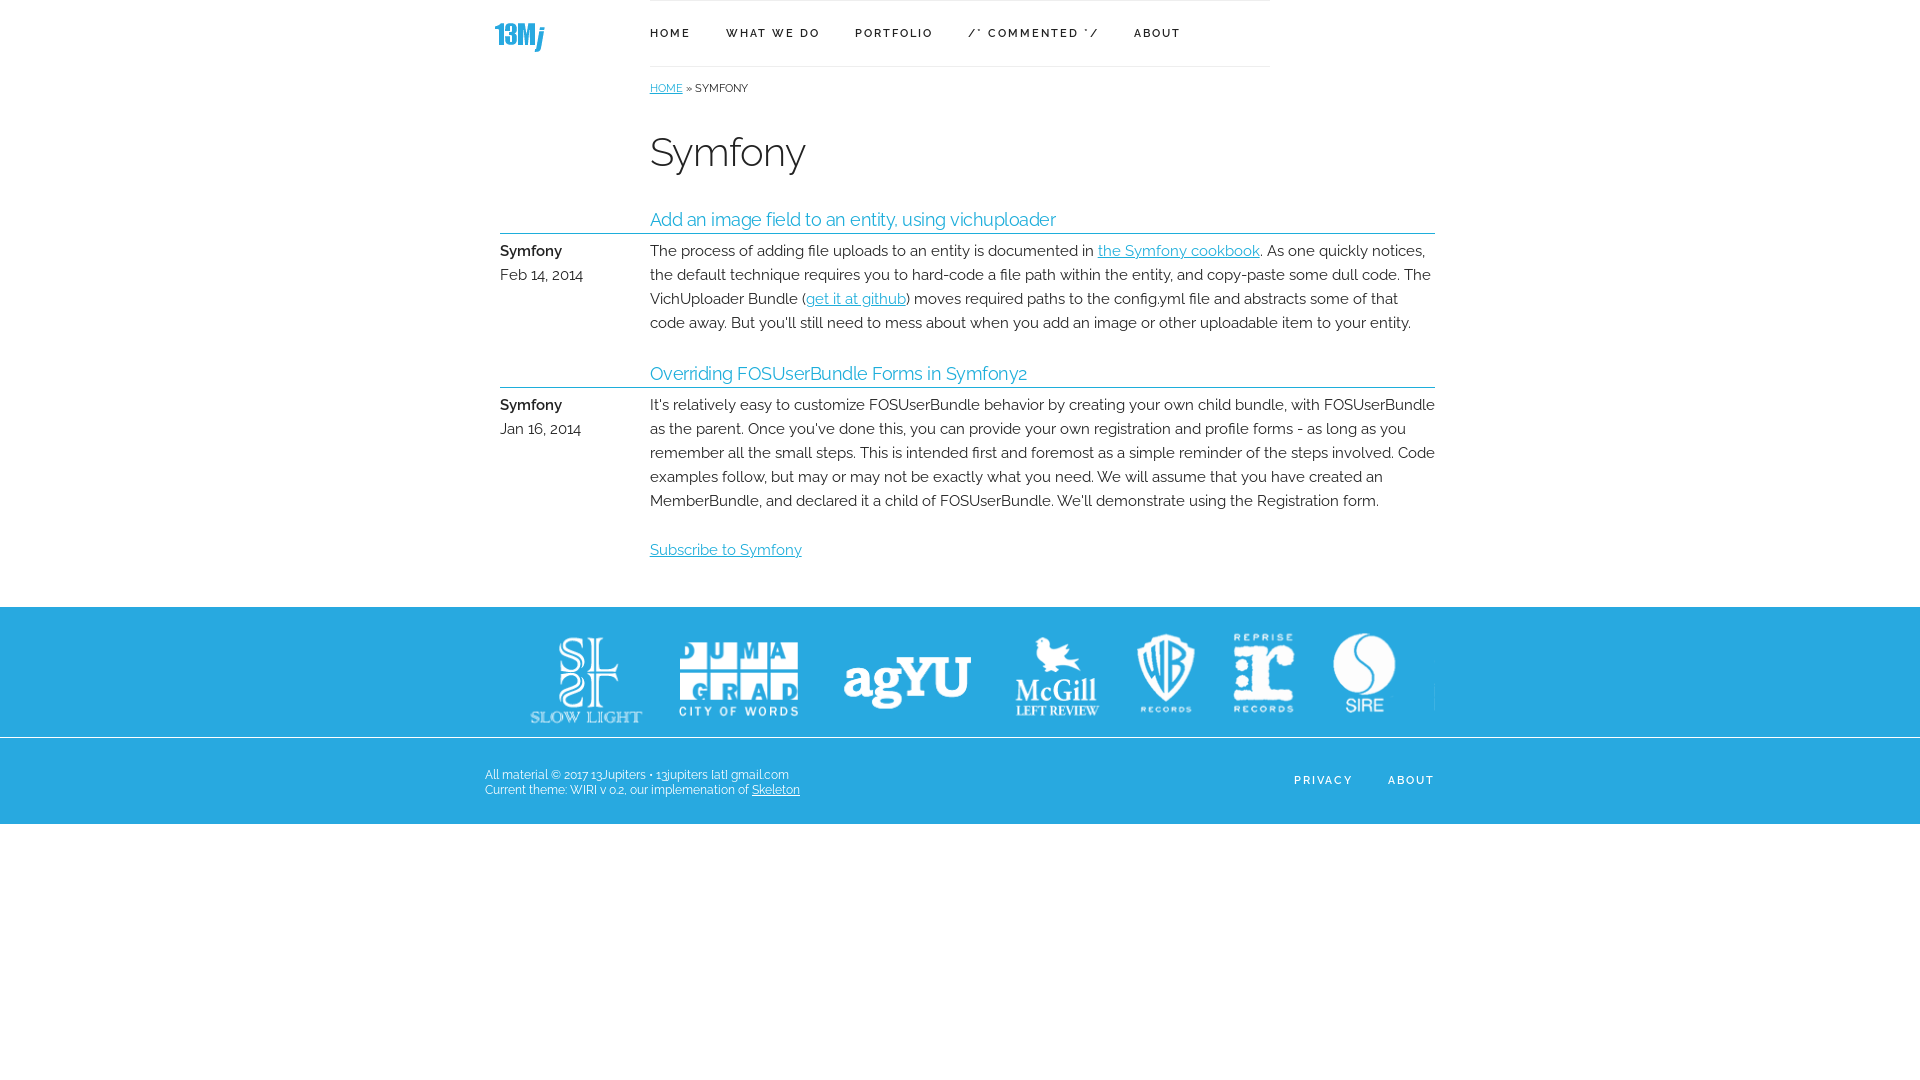  I want to click on /* COMMENTED */, so click(1034, 34).